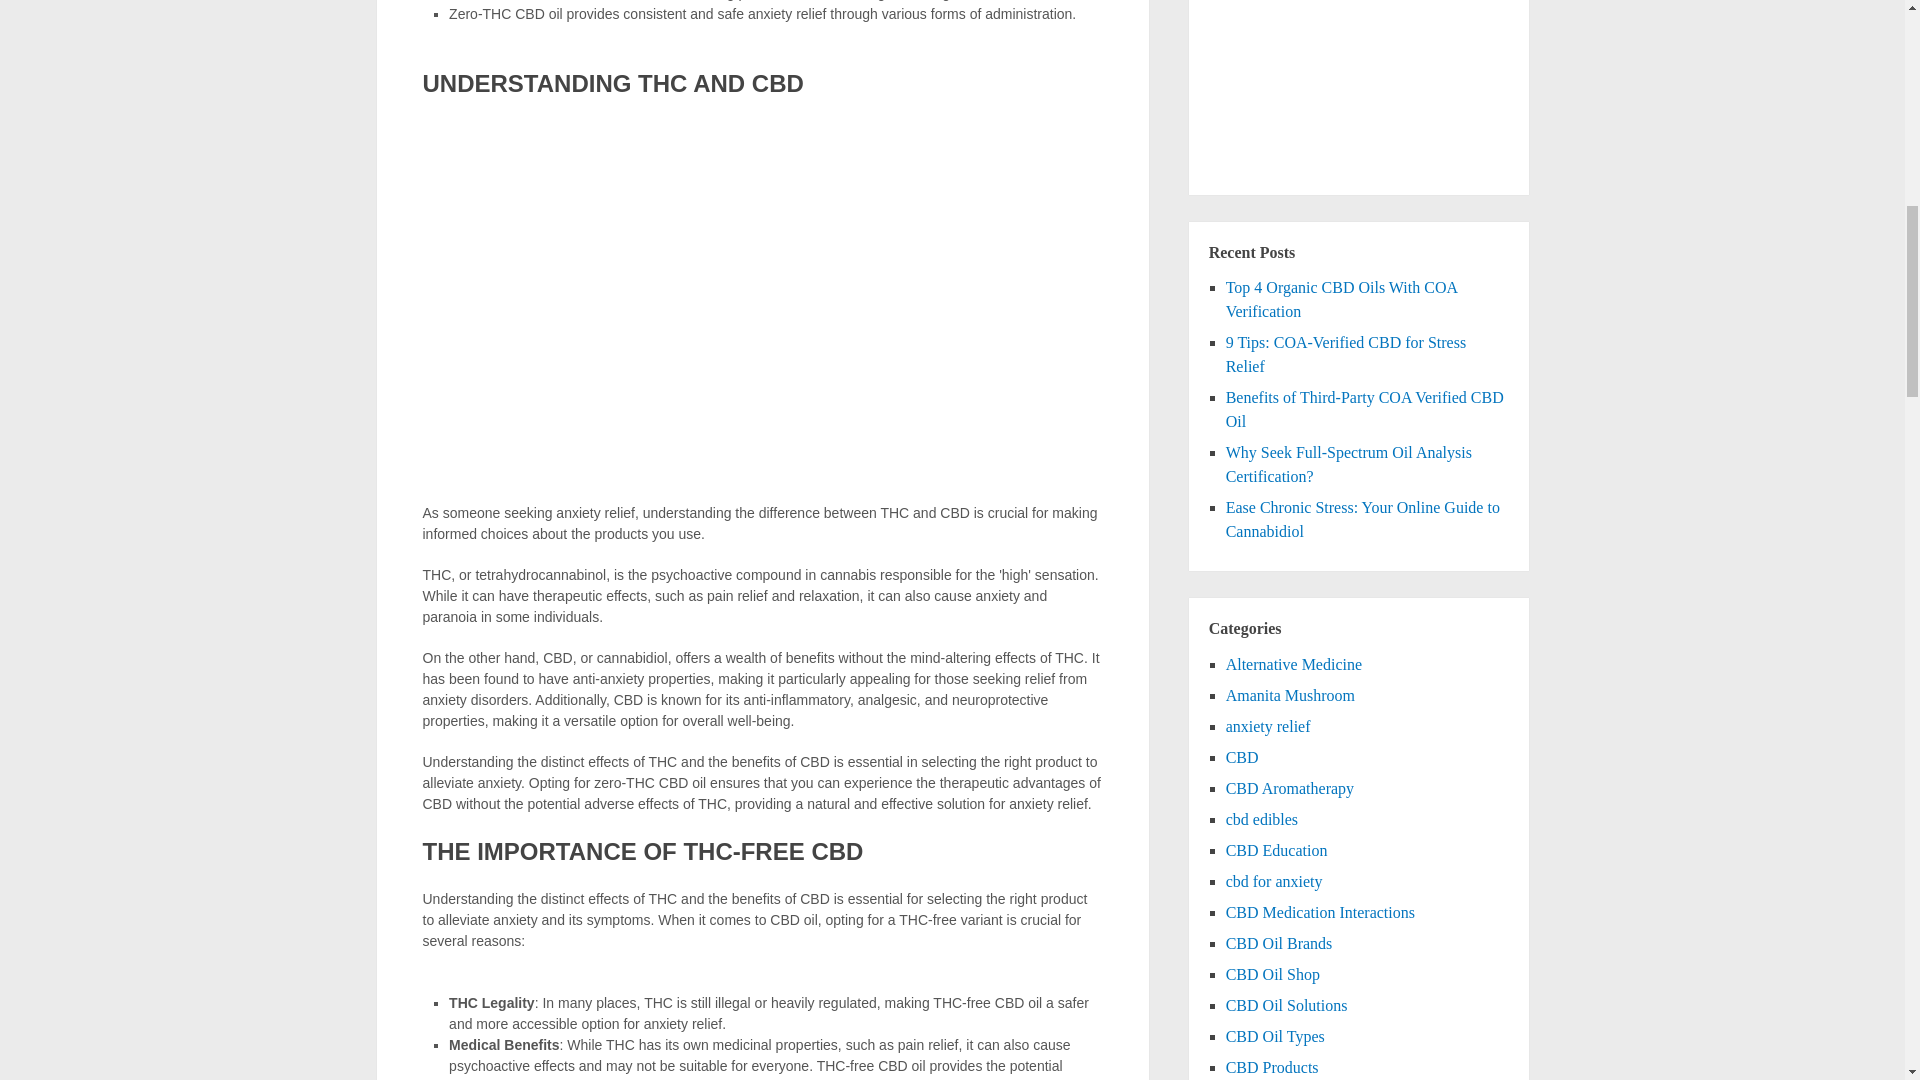 This screenshot has width=1920, height=1080. I want to click on Benefits of Third-Party COA Verified CBD Oil, so click(1364, 408).